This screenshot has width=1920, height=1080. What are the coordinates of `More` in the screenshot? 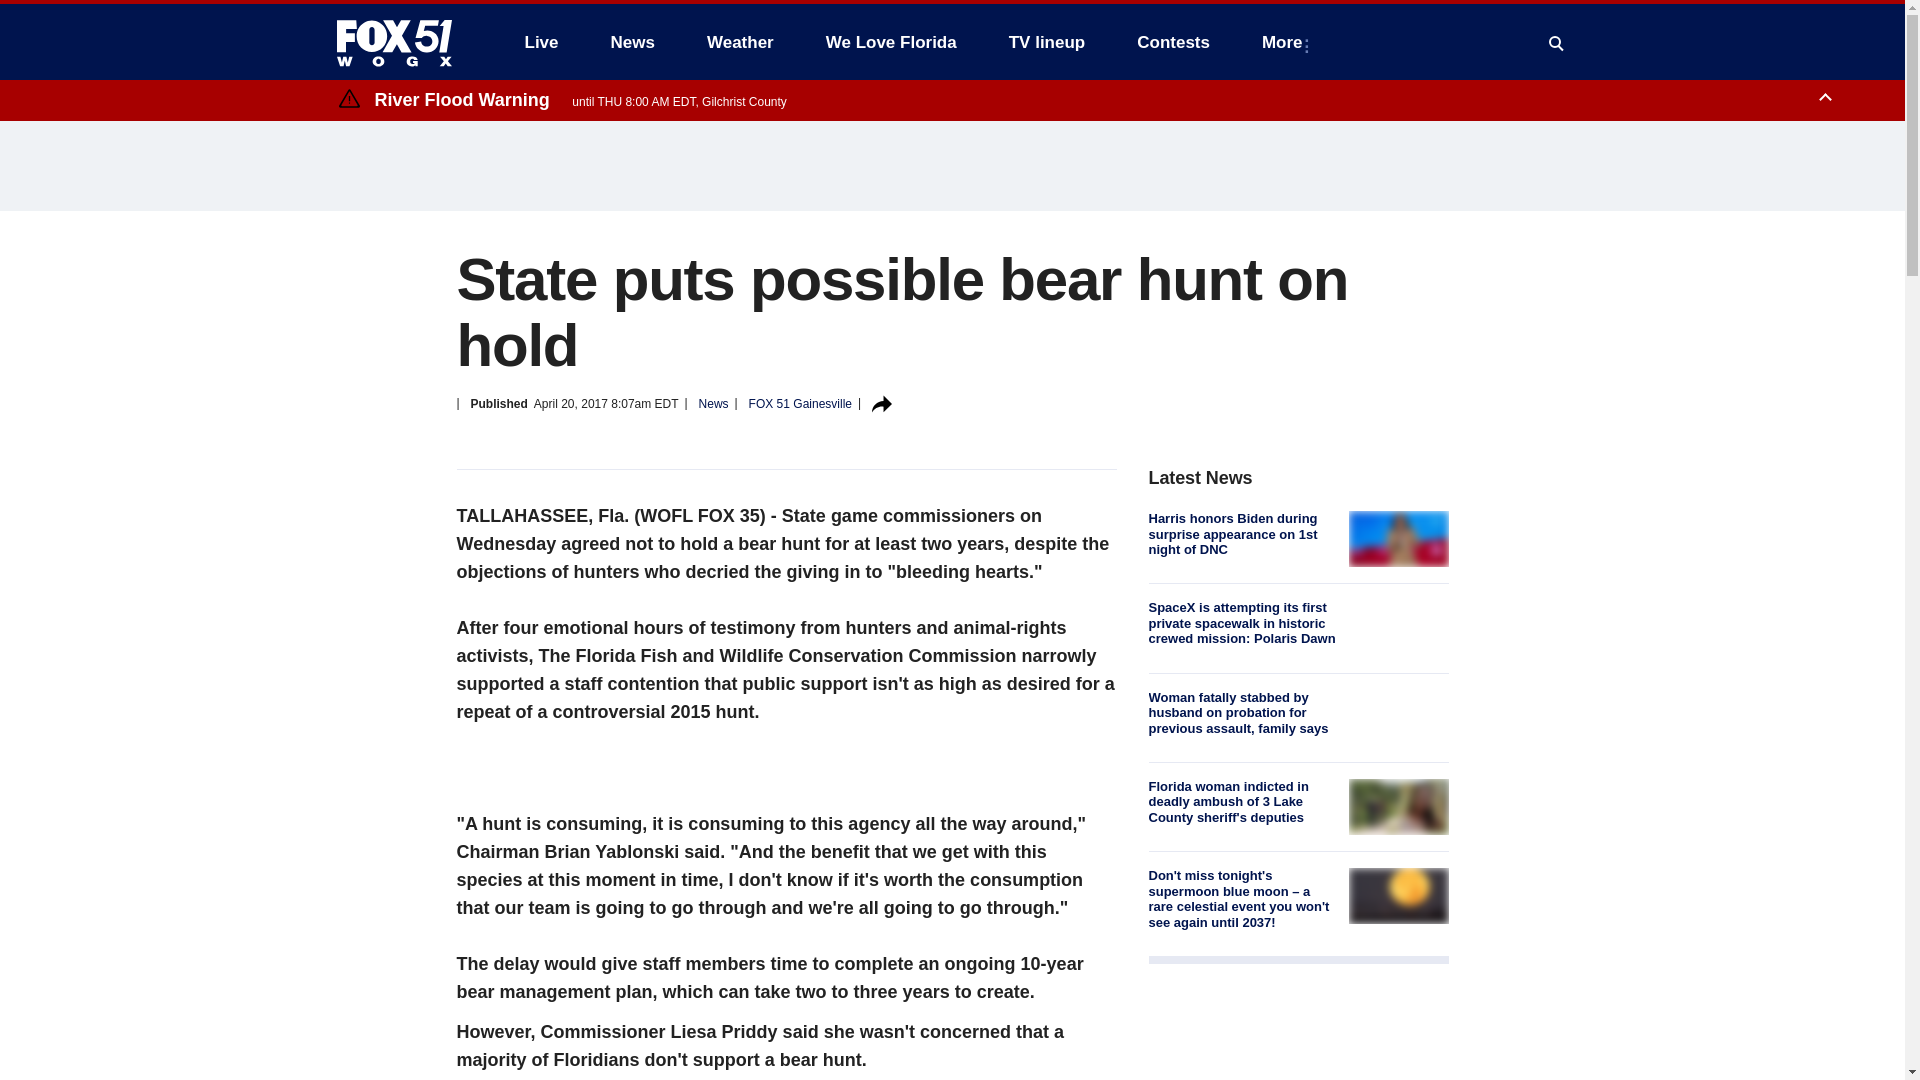 It's located at (1286, 42).